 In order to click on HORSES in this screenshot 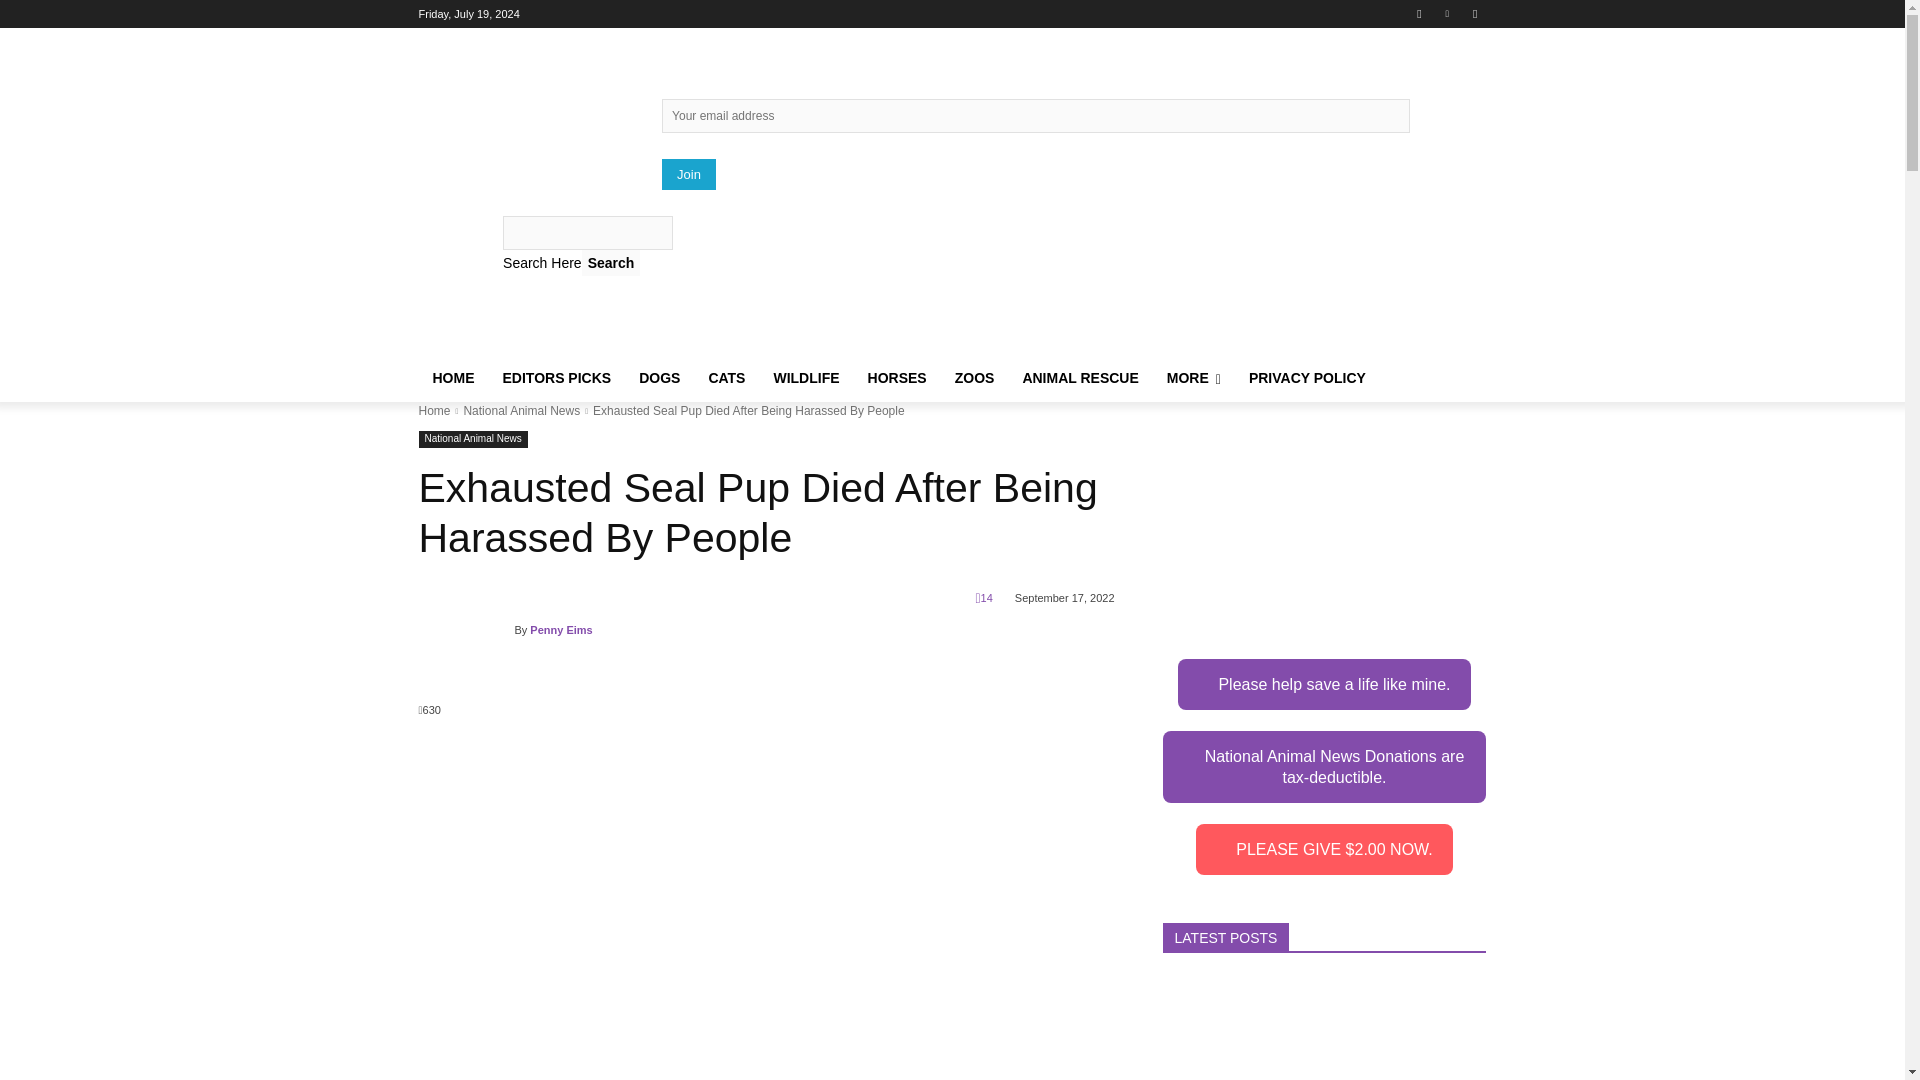, I will do `click(897, 378)`.